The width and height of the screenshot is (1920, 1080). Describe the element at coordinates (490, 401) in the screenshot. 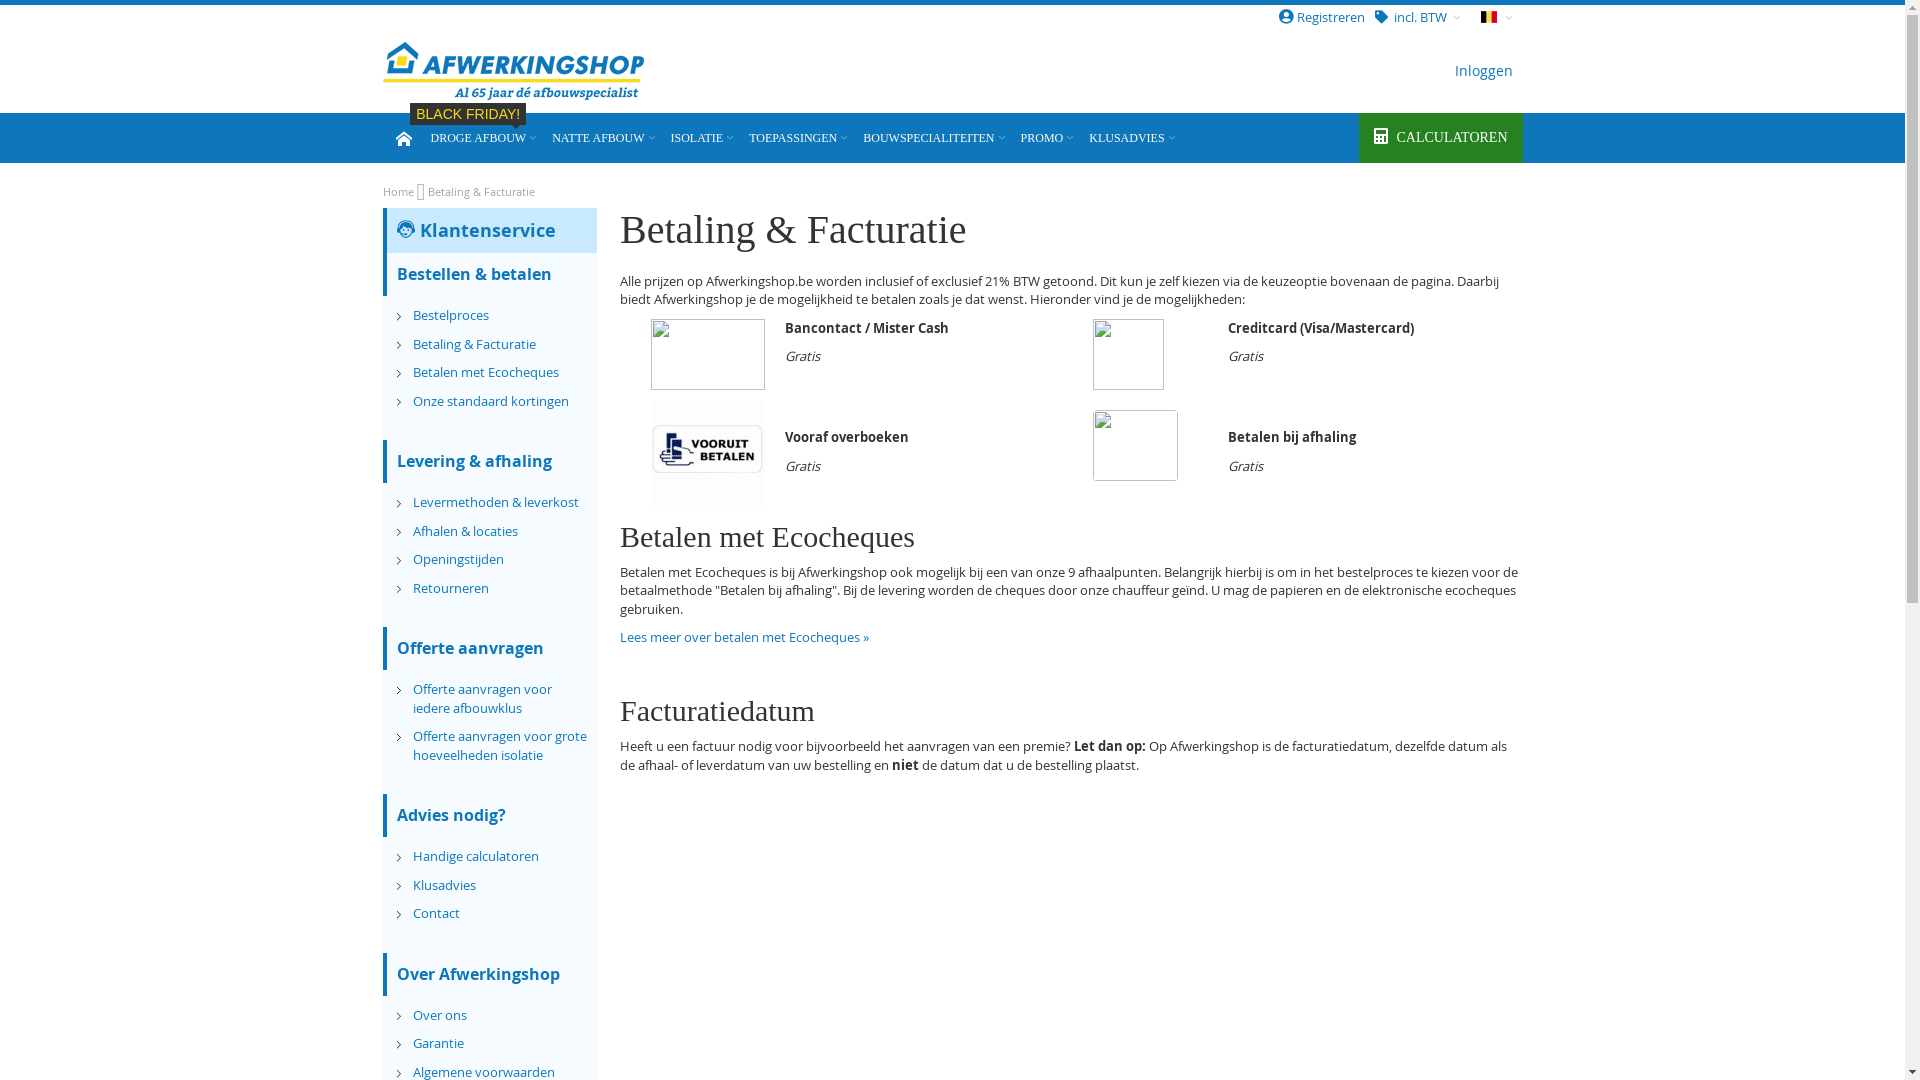

I see `Onze standaard kortingen` at that location.